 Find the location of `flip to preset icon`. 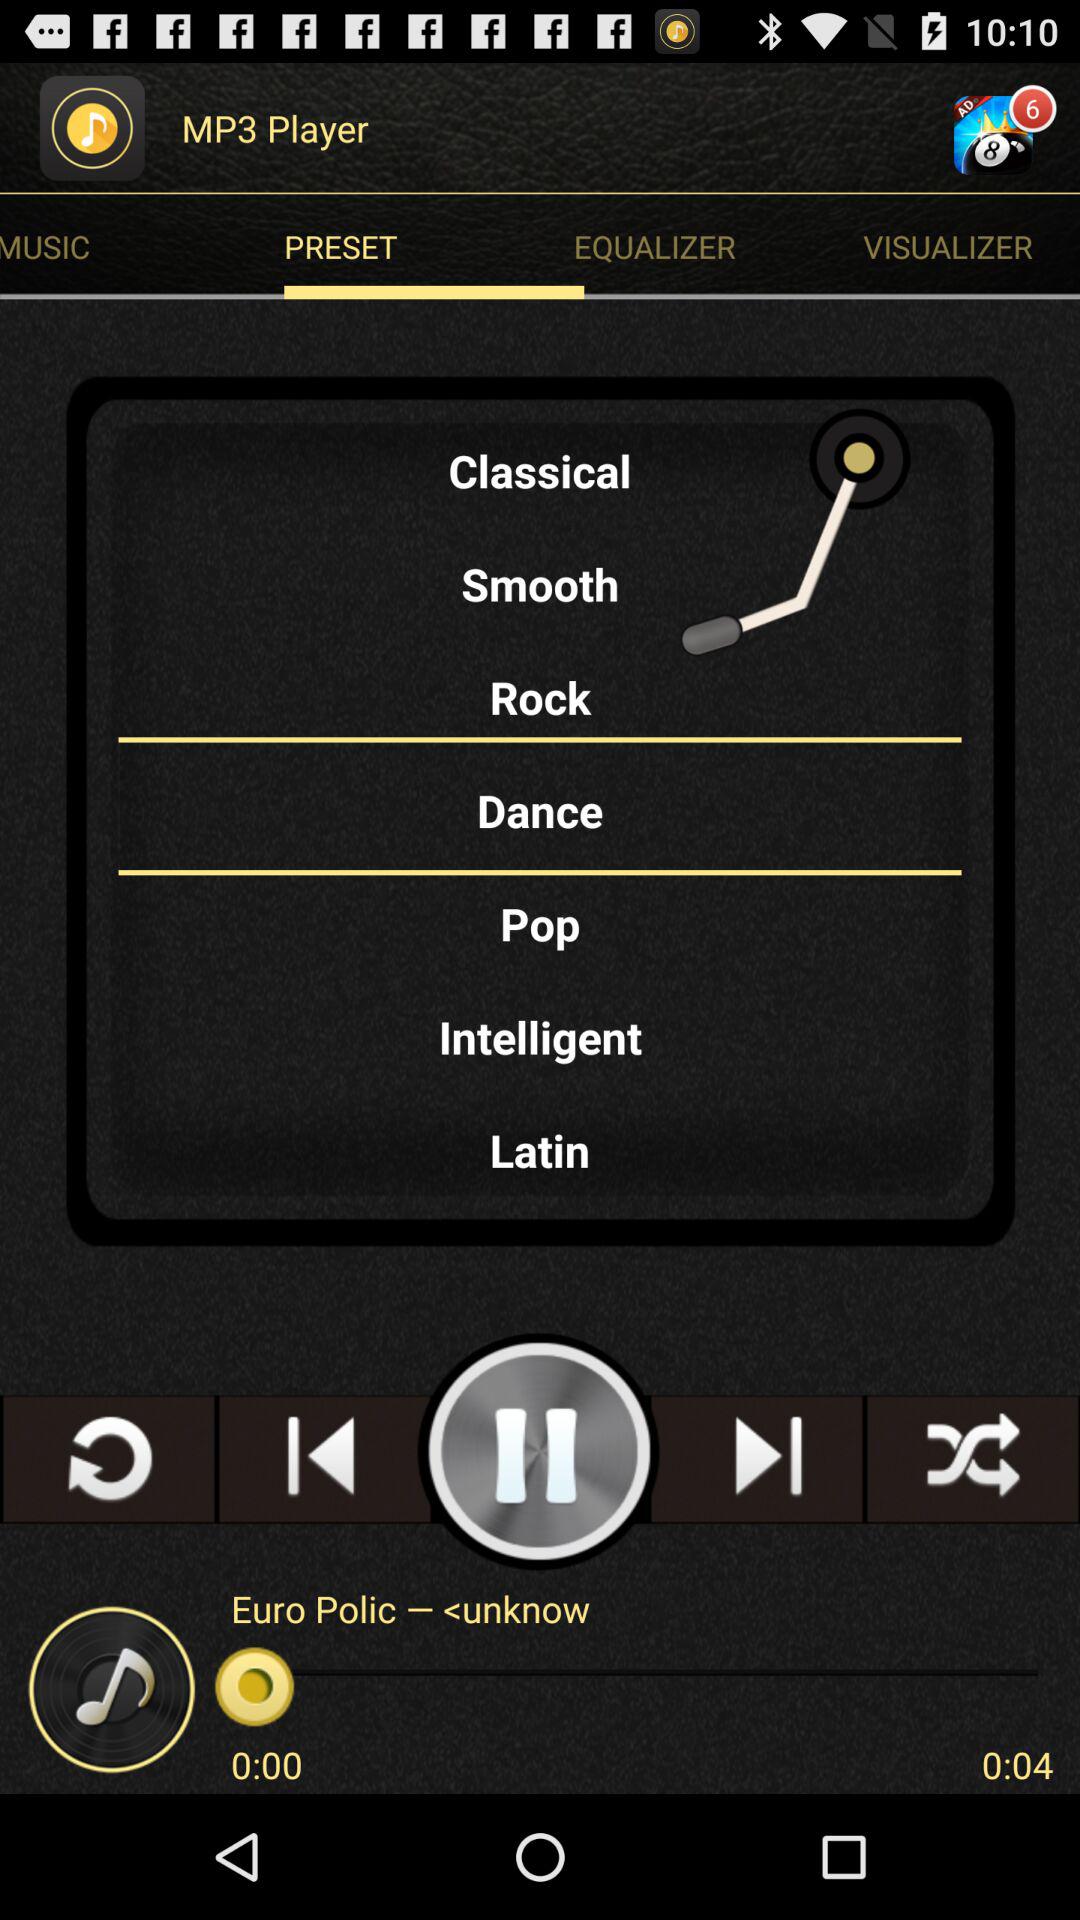

flip to preset icon is located at coordinates (434, 246).